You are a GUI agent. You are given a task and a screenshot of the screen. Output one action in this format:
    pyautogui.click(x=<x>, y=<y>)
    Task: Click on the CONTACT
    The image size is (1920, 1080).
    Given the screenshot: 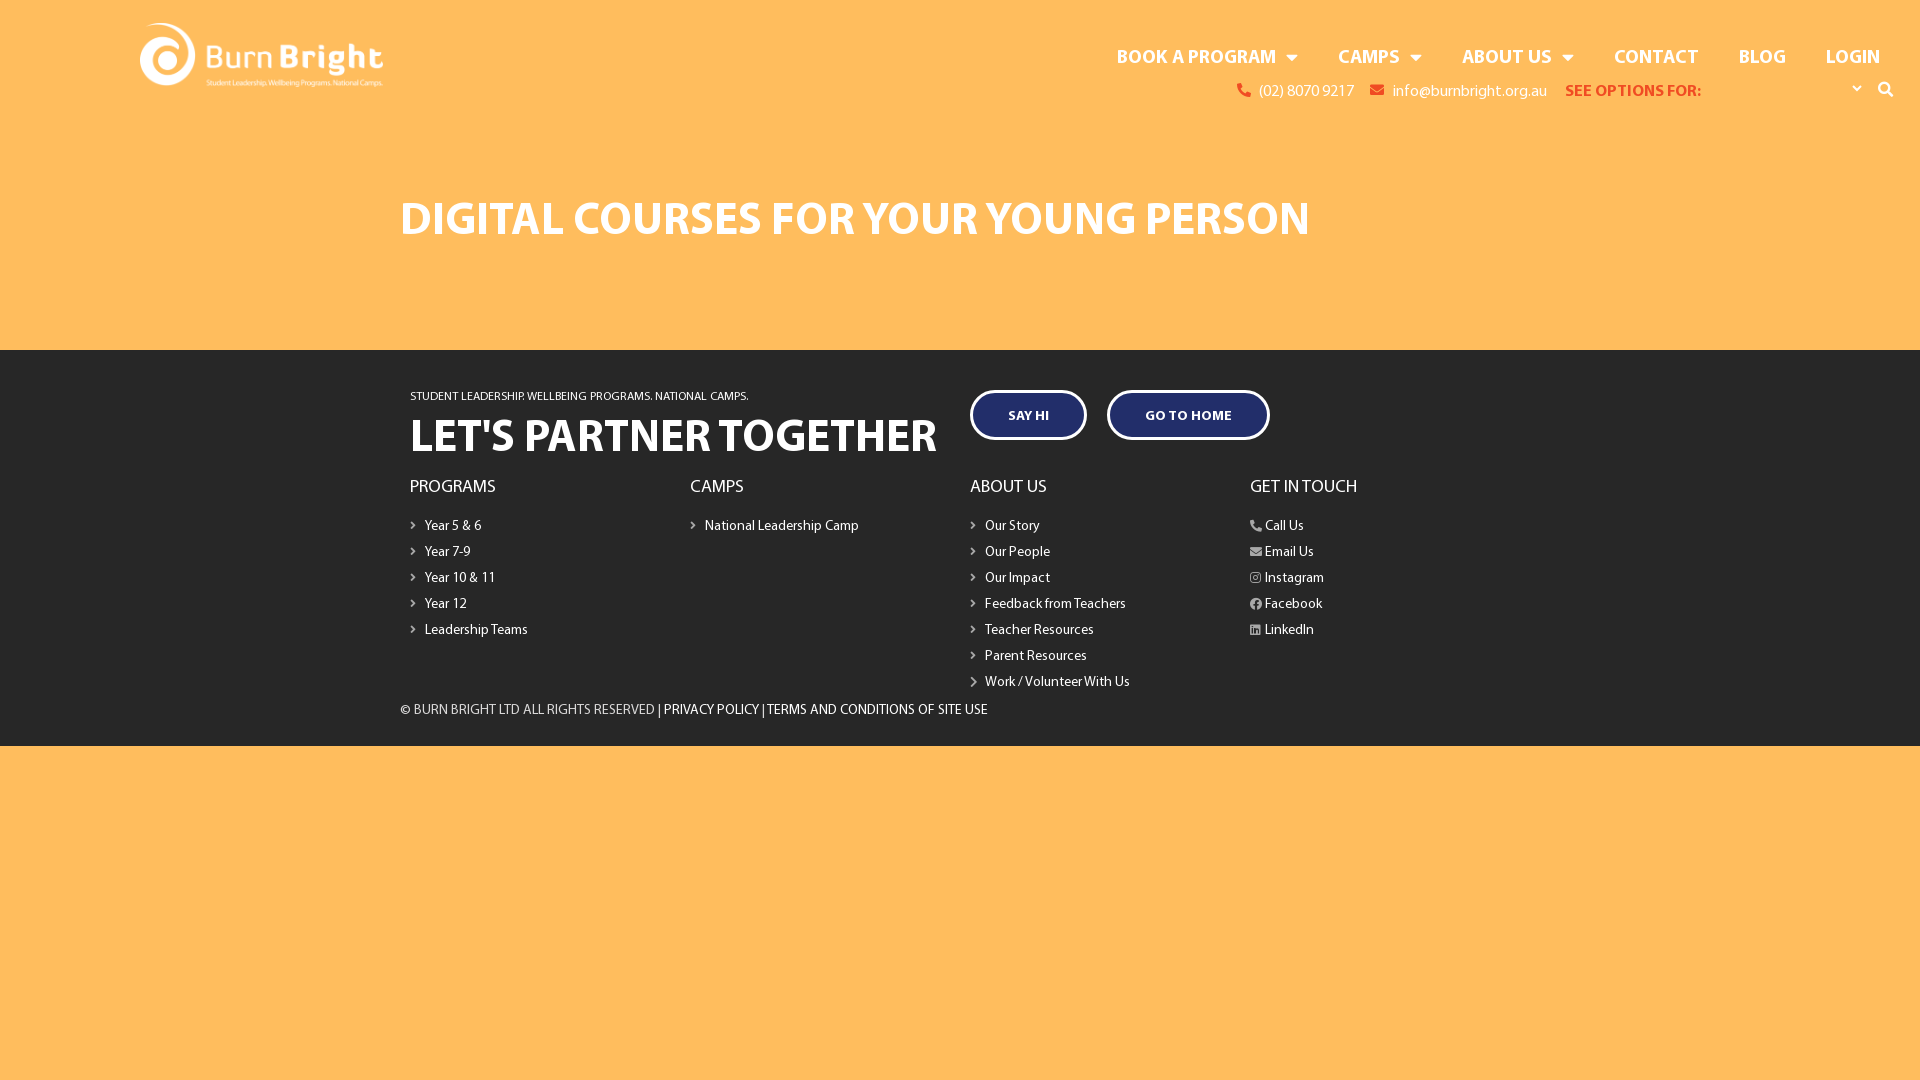 What is the action you would take?
    pyautogui.click(x=1656, y=56)
    